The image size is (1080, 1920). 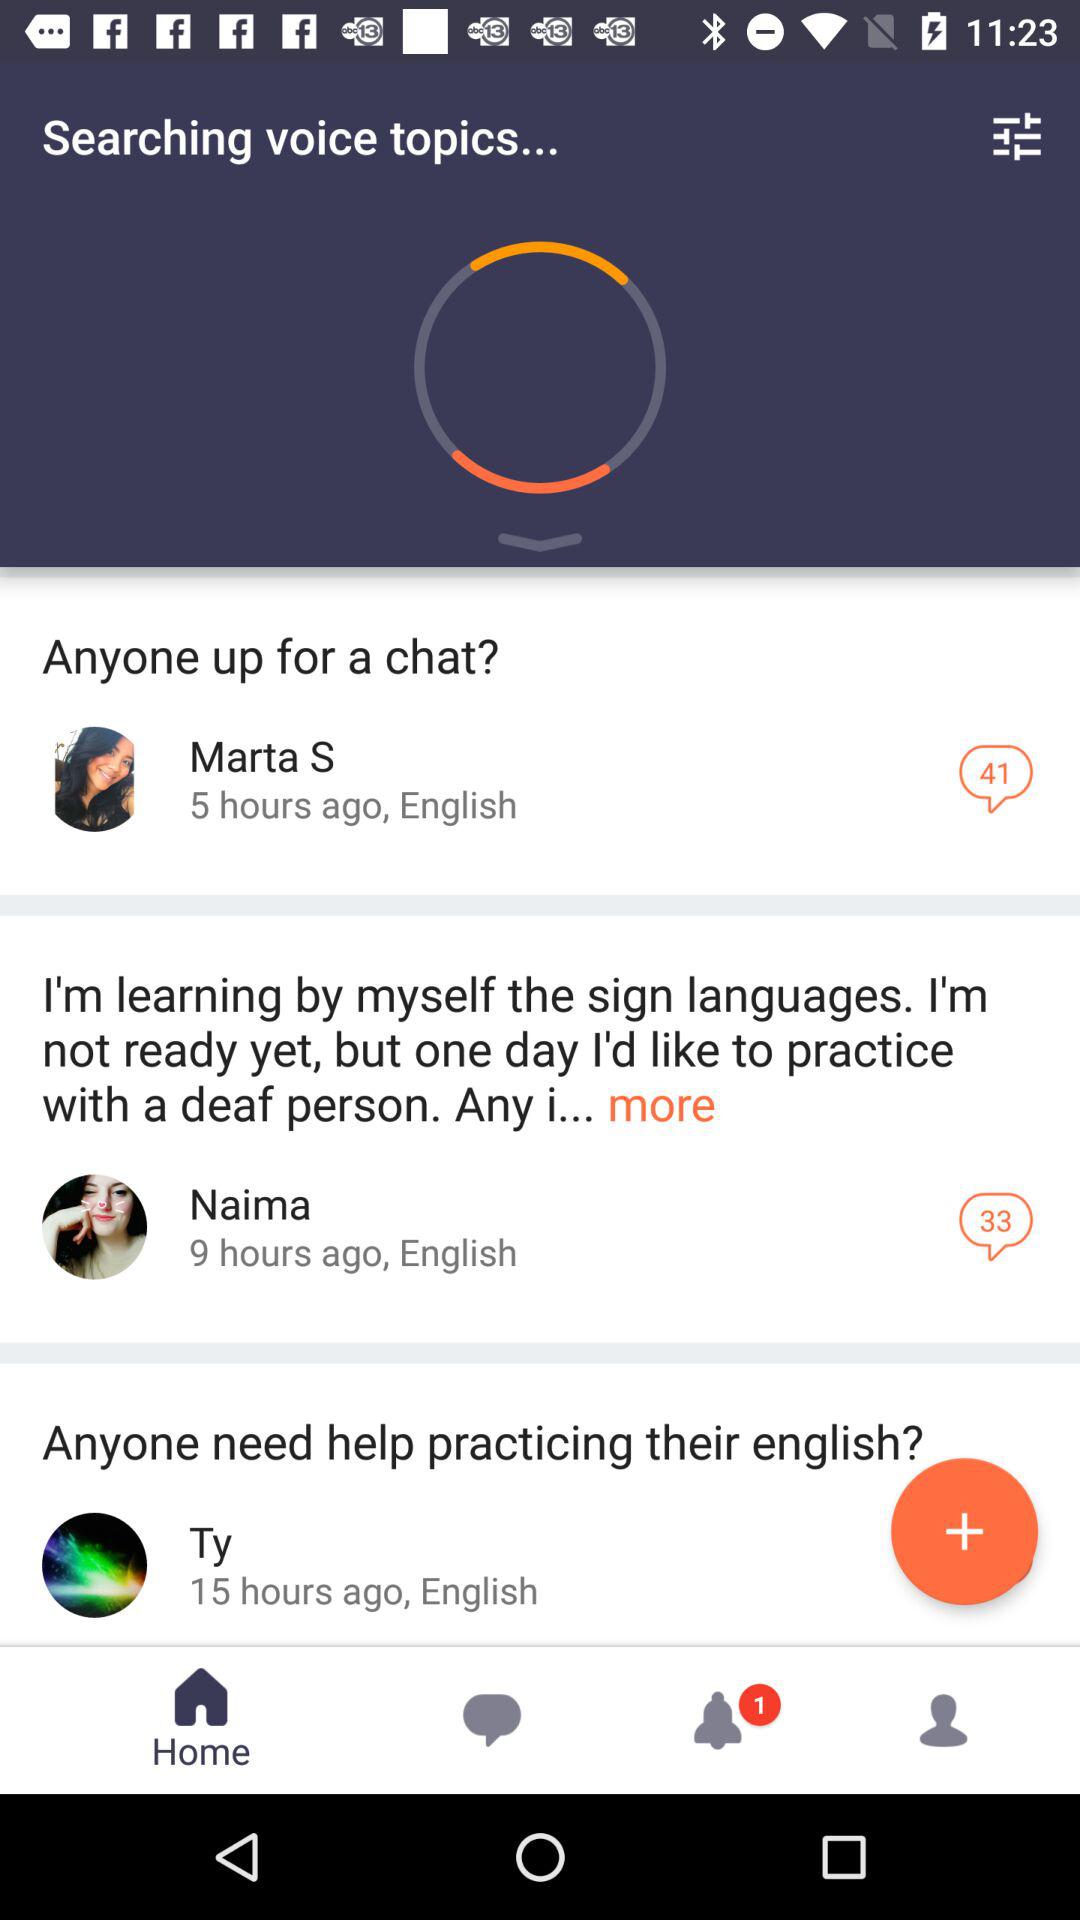 What do you see at coordinates (964, 1532) in the screenshot?
I see `add message` at bounding box center [964, 1532].